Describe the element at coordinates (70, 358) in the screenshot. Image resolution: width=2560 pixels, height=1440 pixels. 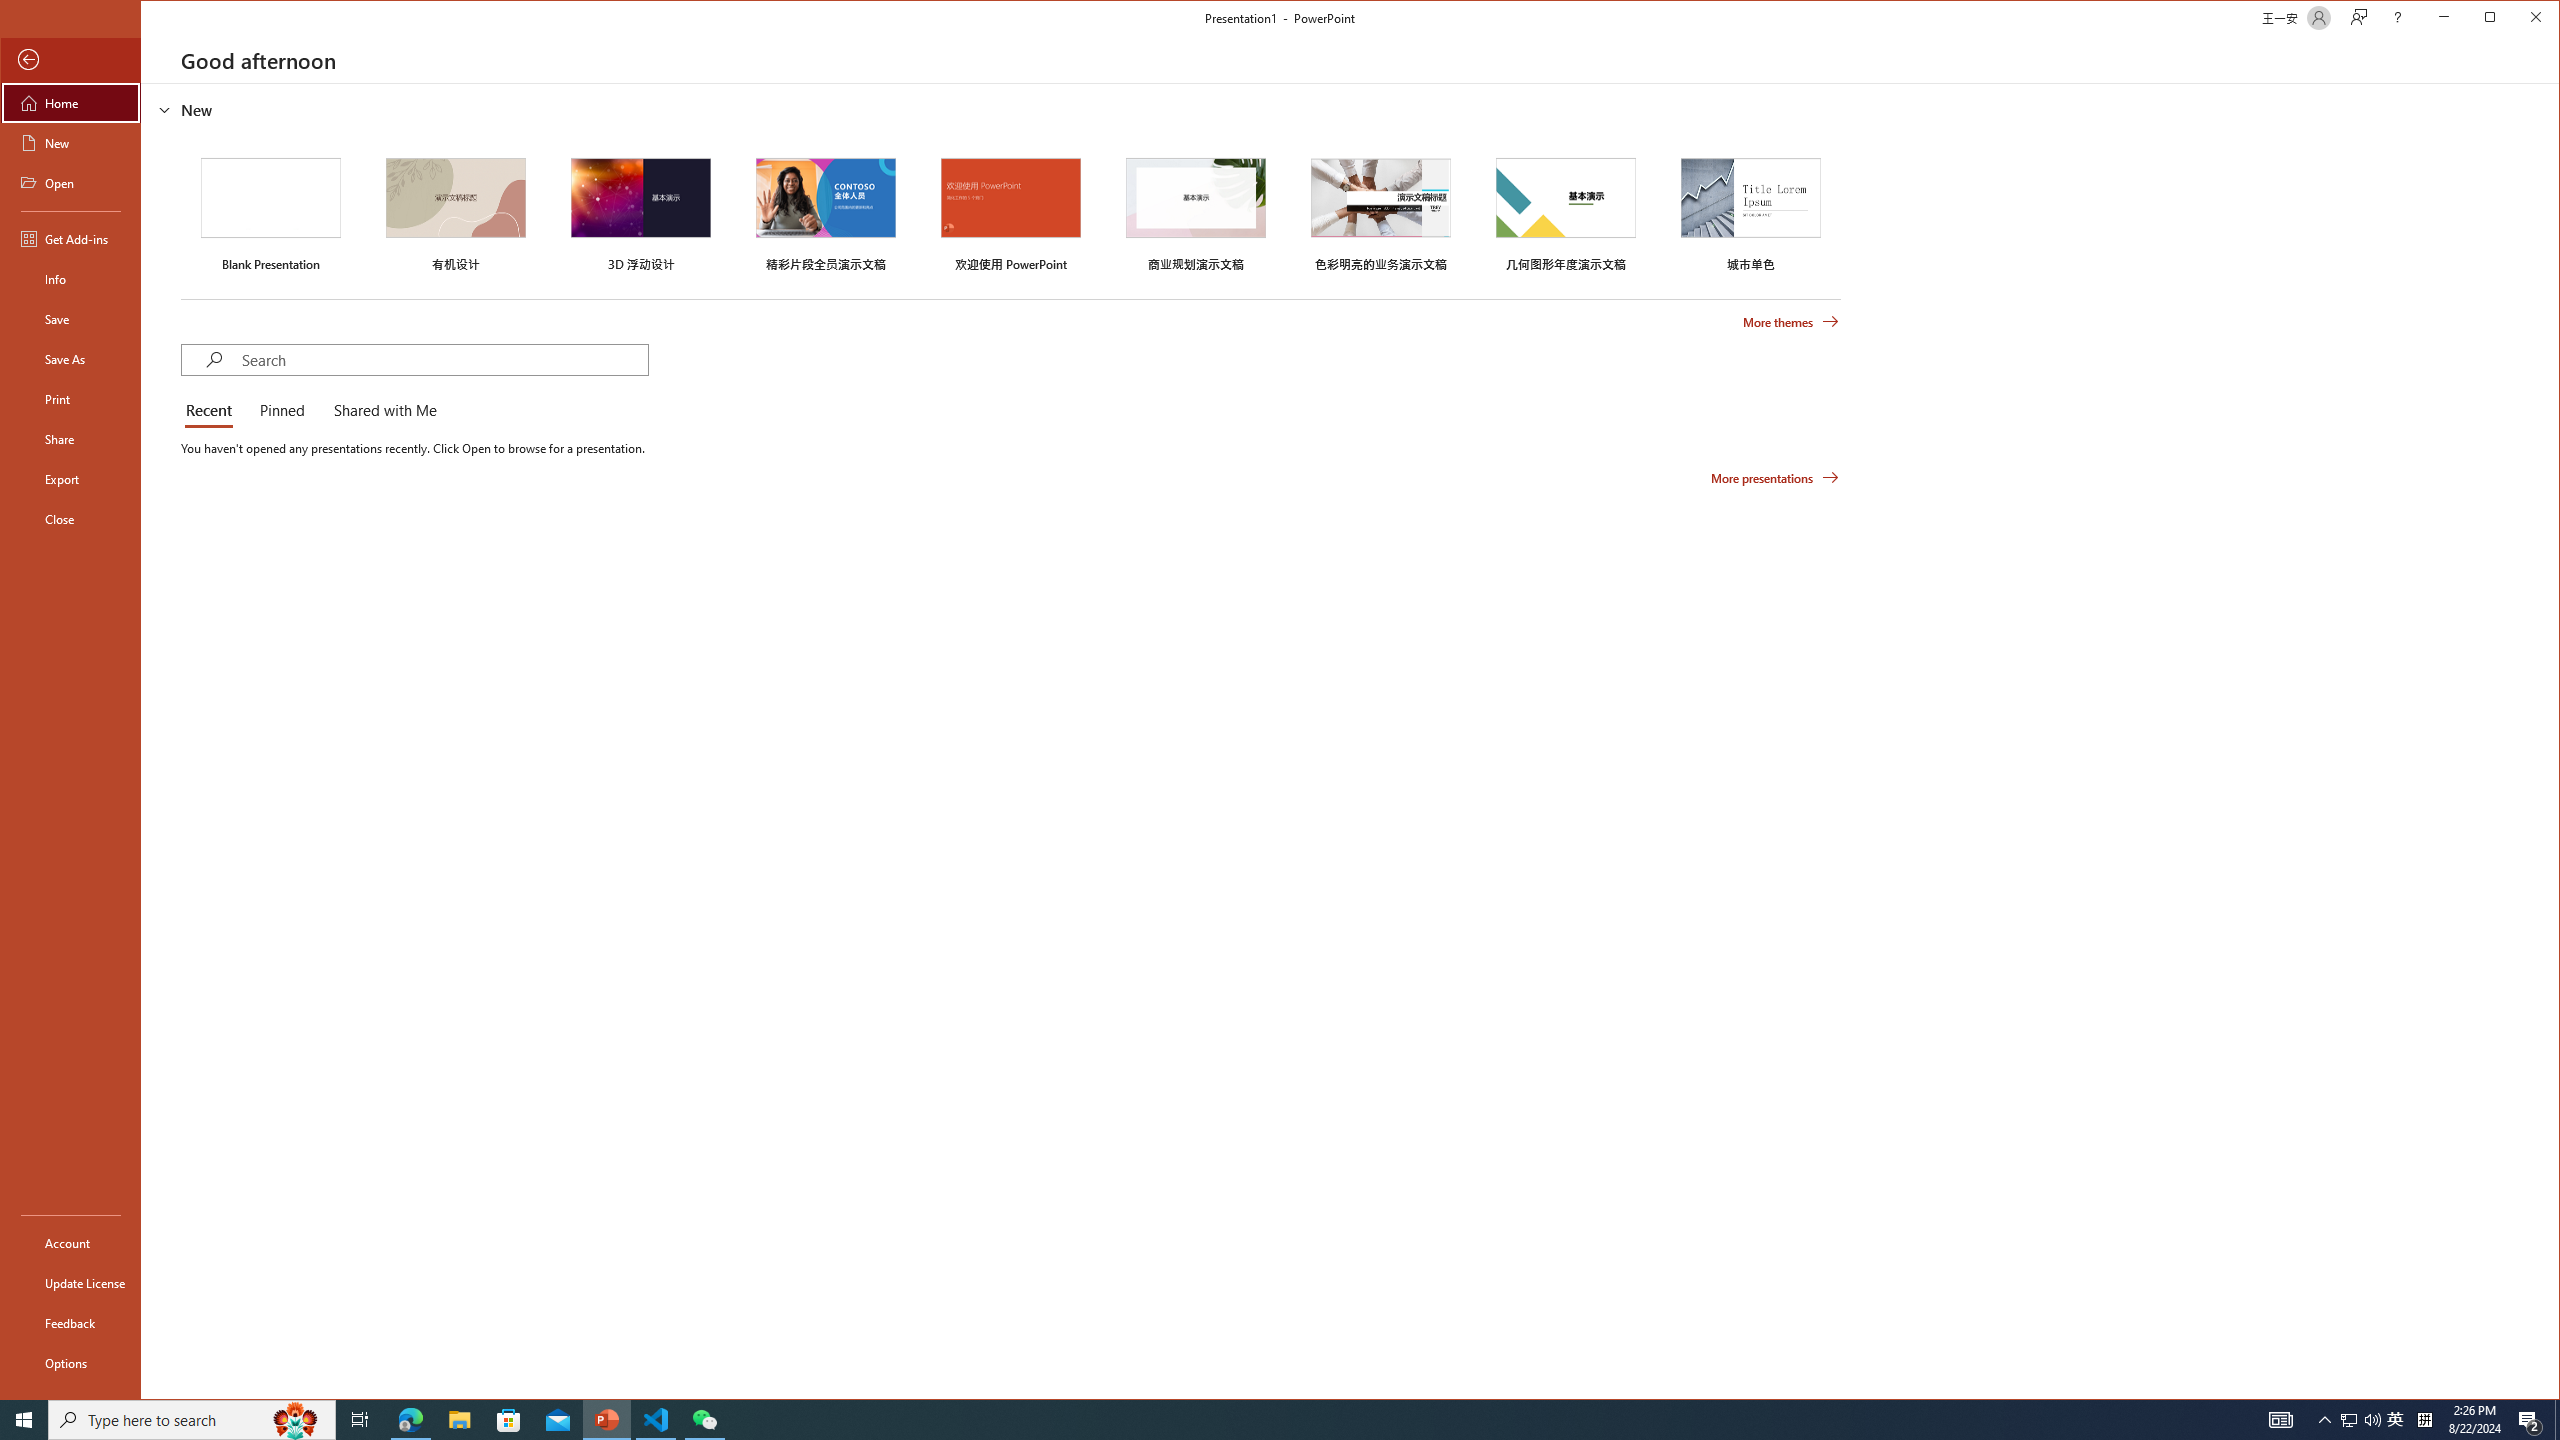
I see `Save As` at that location.